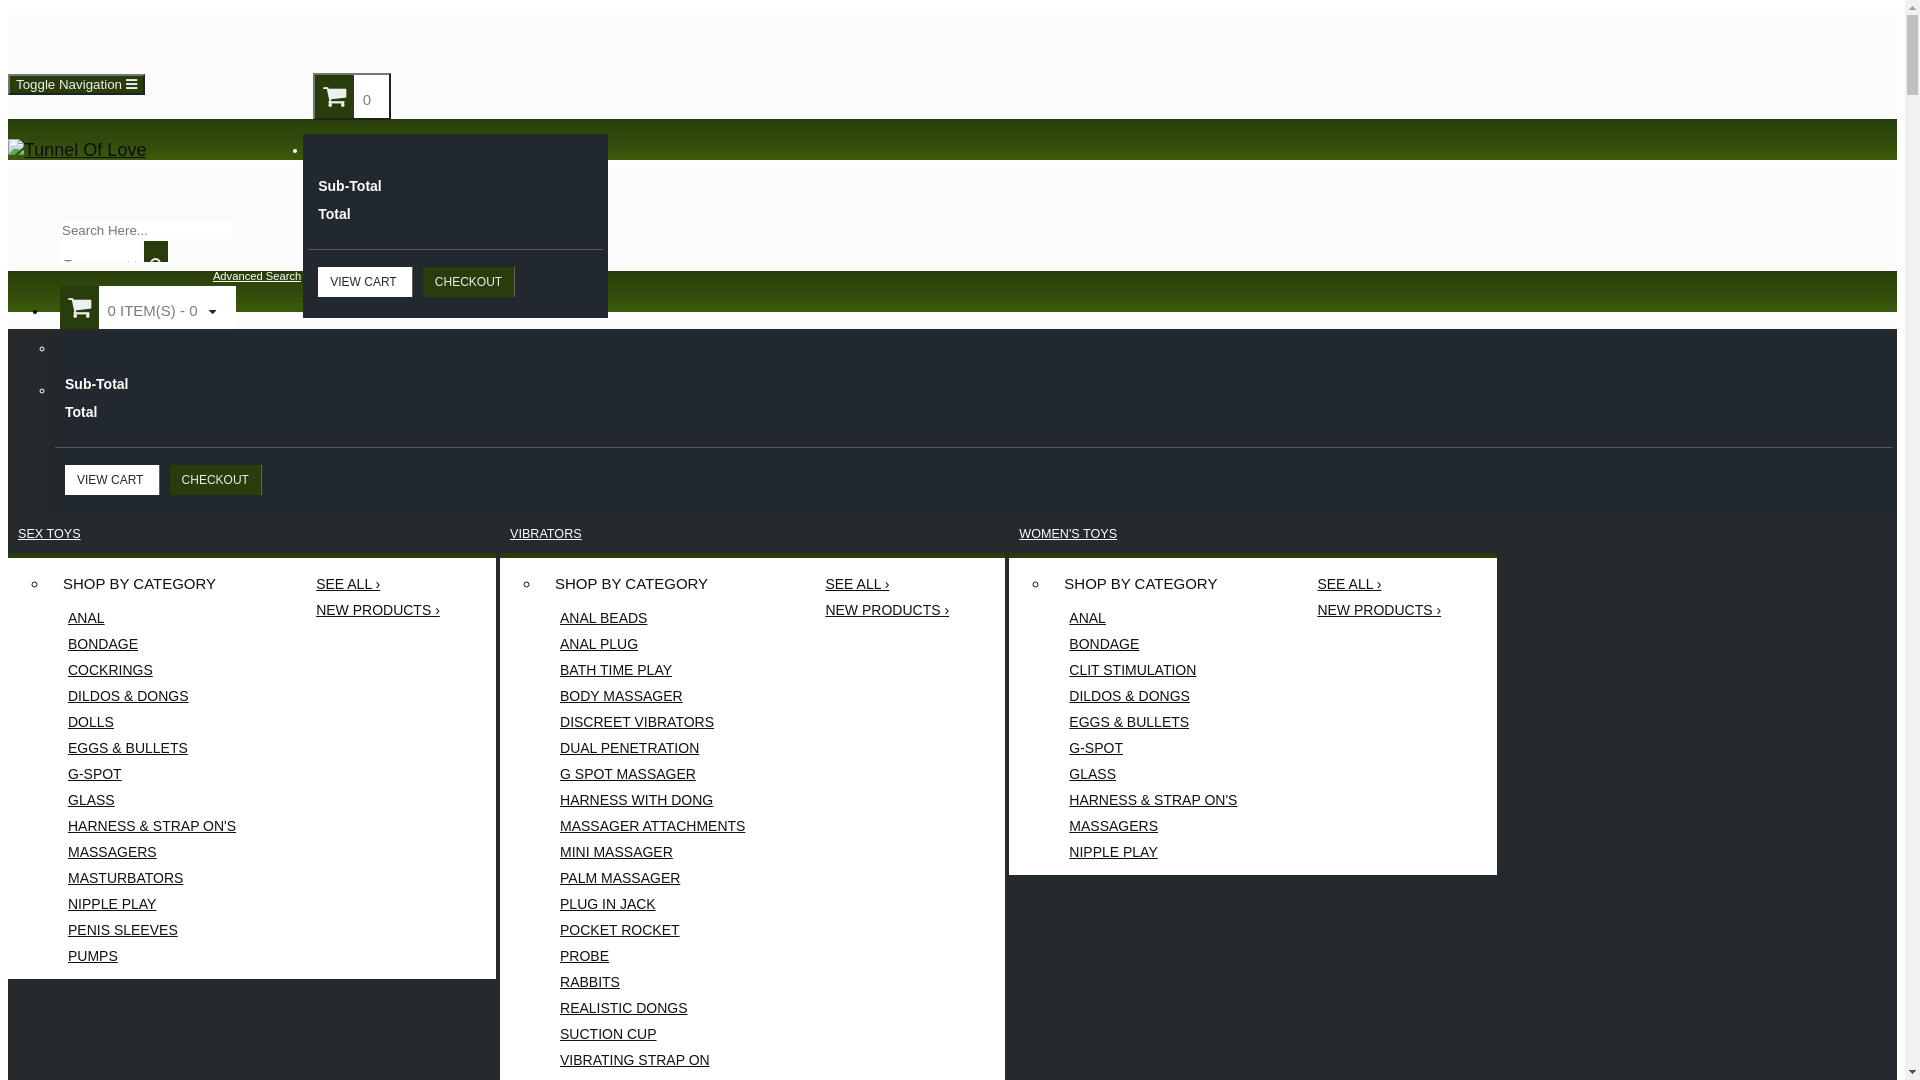 Image resolution: width=1920 pixels, height=1080 pixels. I want to click on MASSAGER ATTACHMENTS, so click(652, 826).